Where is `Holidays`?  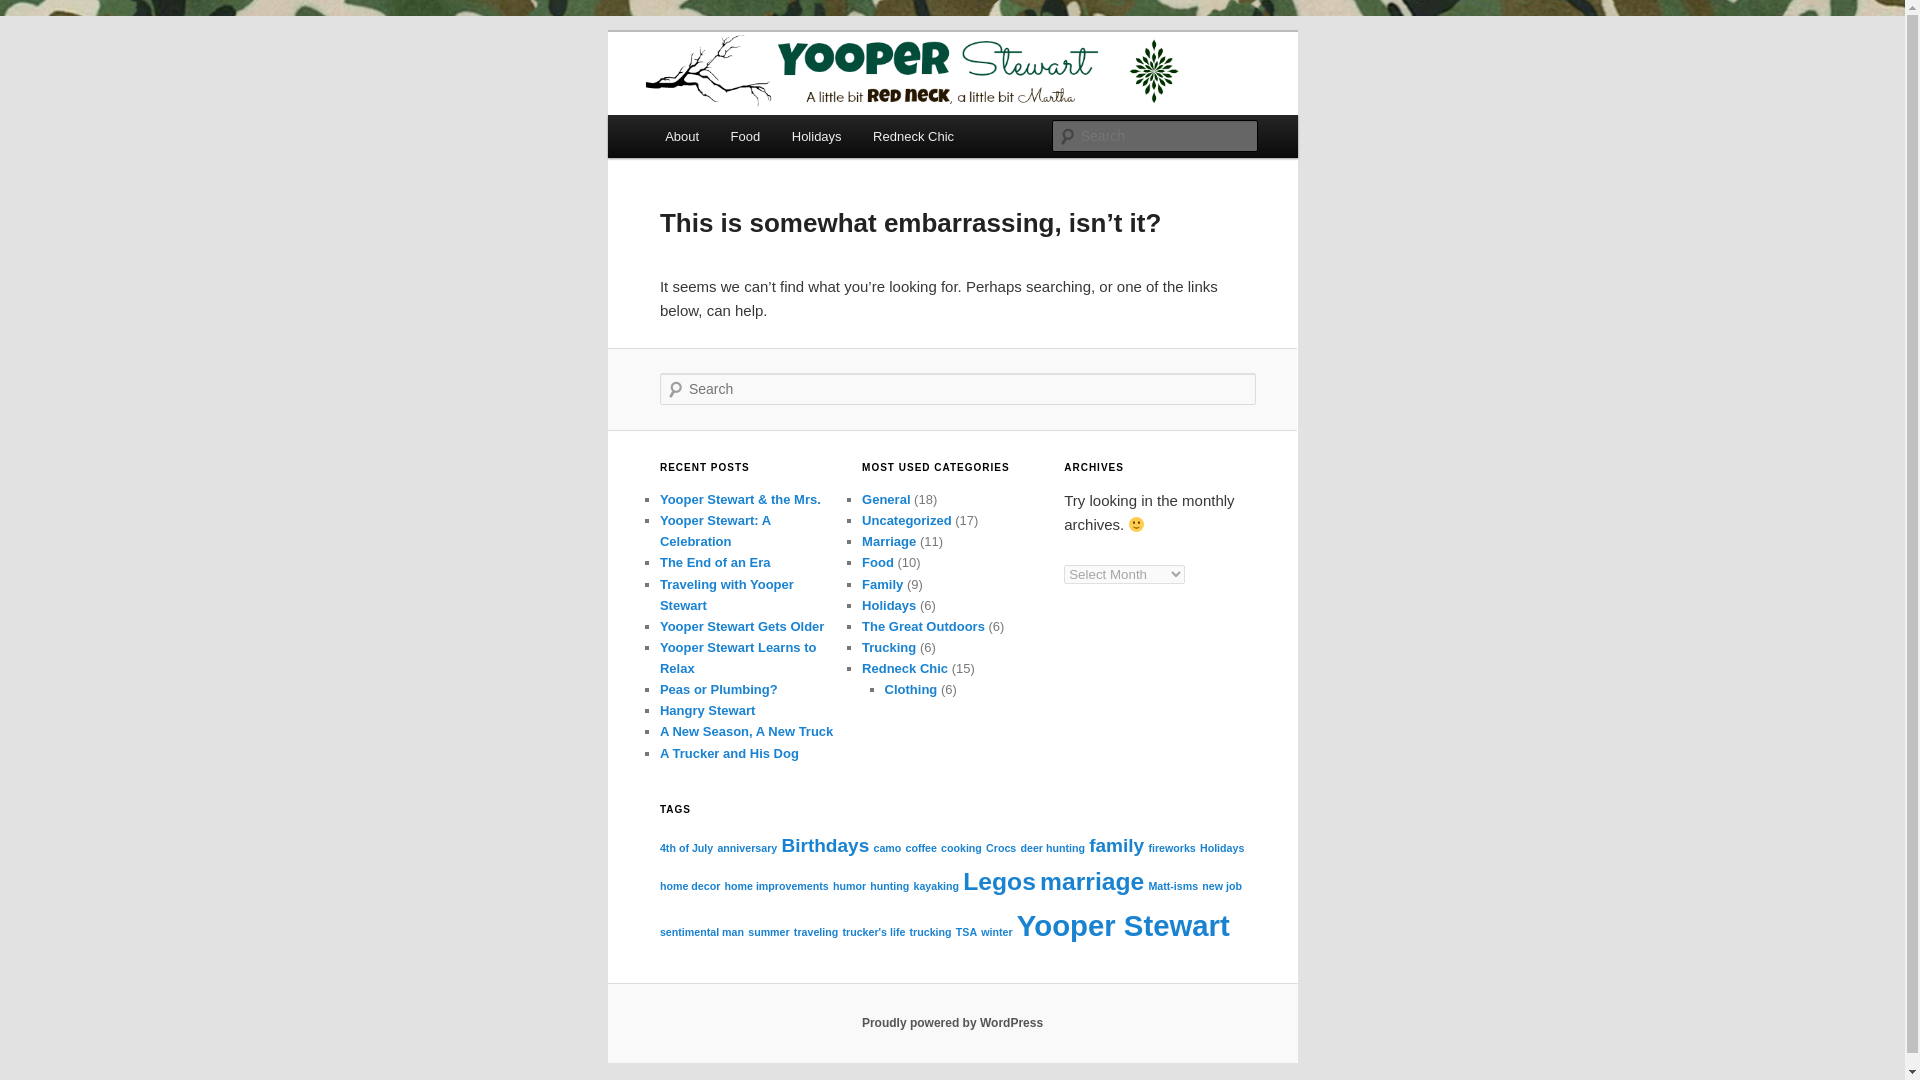 Holidays is located at coordinates (888, 606).